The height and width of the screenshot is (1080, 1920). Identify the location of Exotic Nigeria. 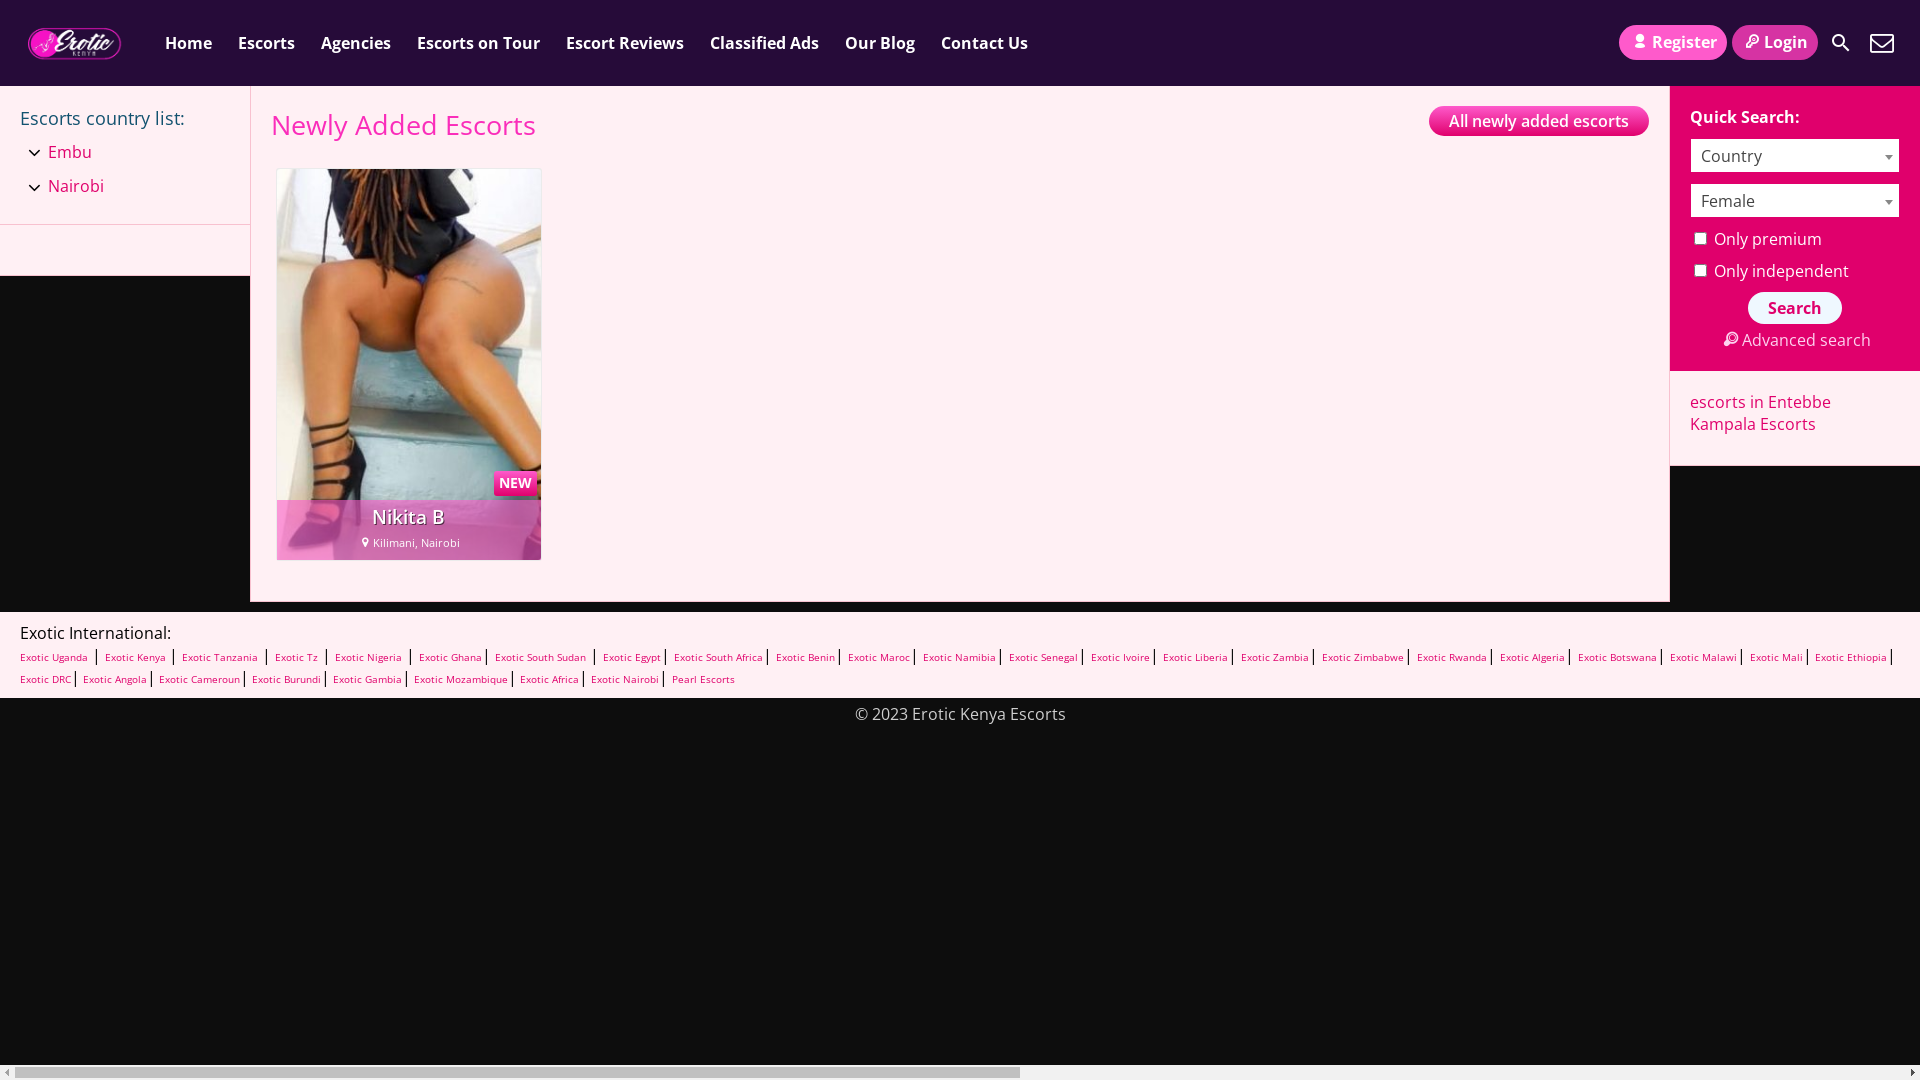
(368, 657).